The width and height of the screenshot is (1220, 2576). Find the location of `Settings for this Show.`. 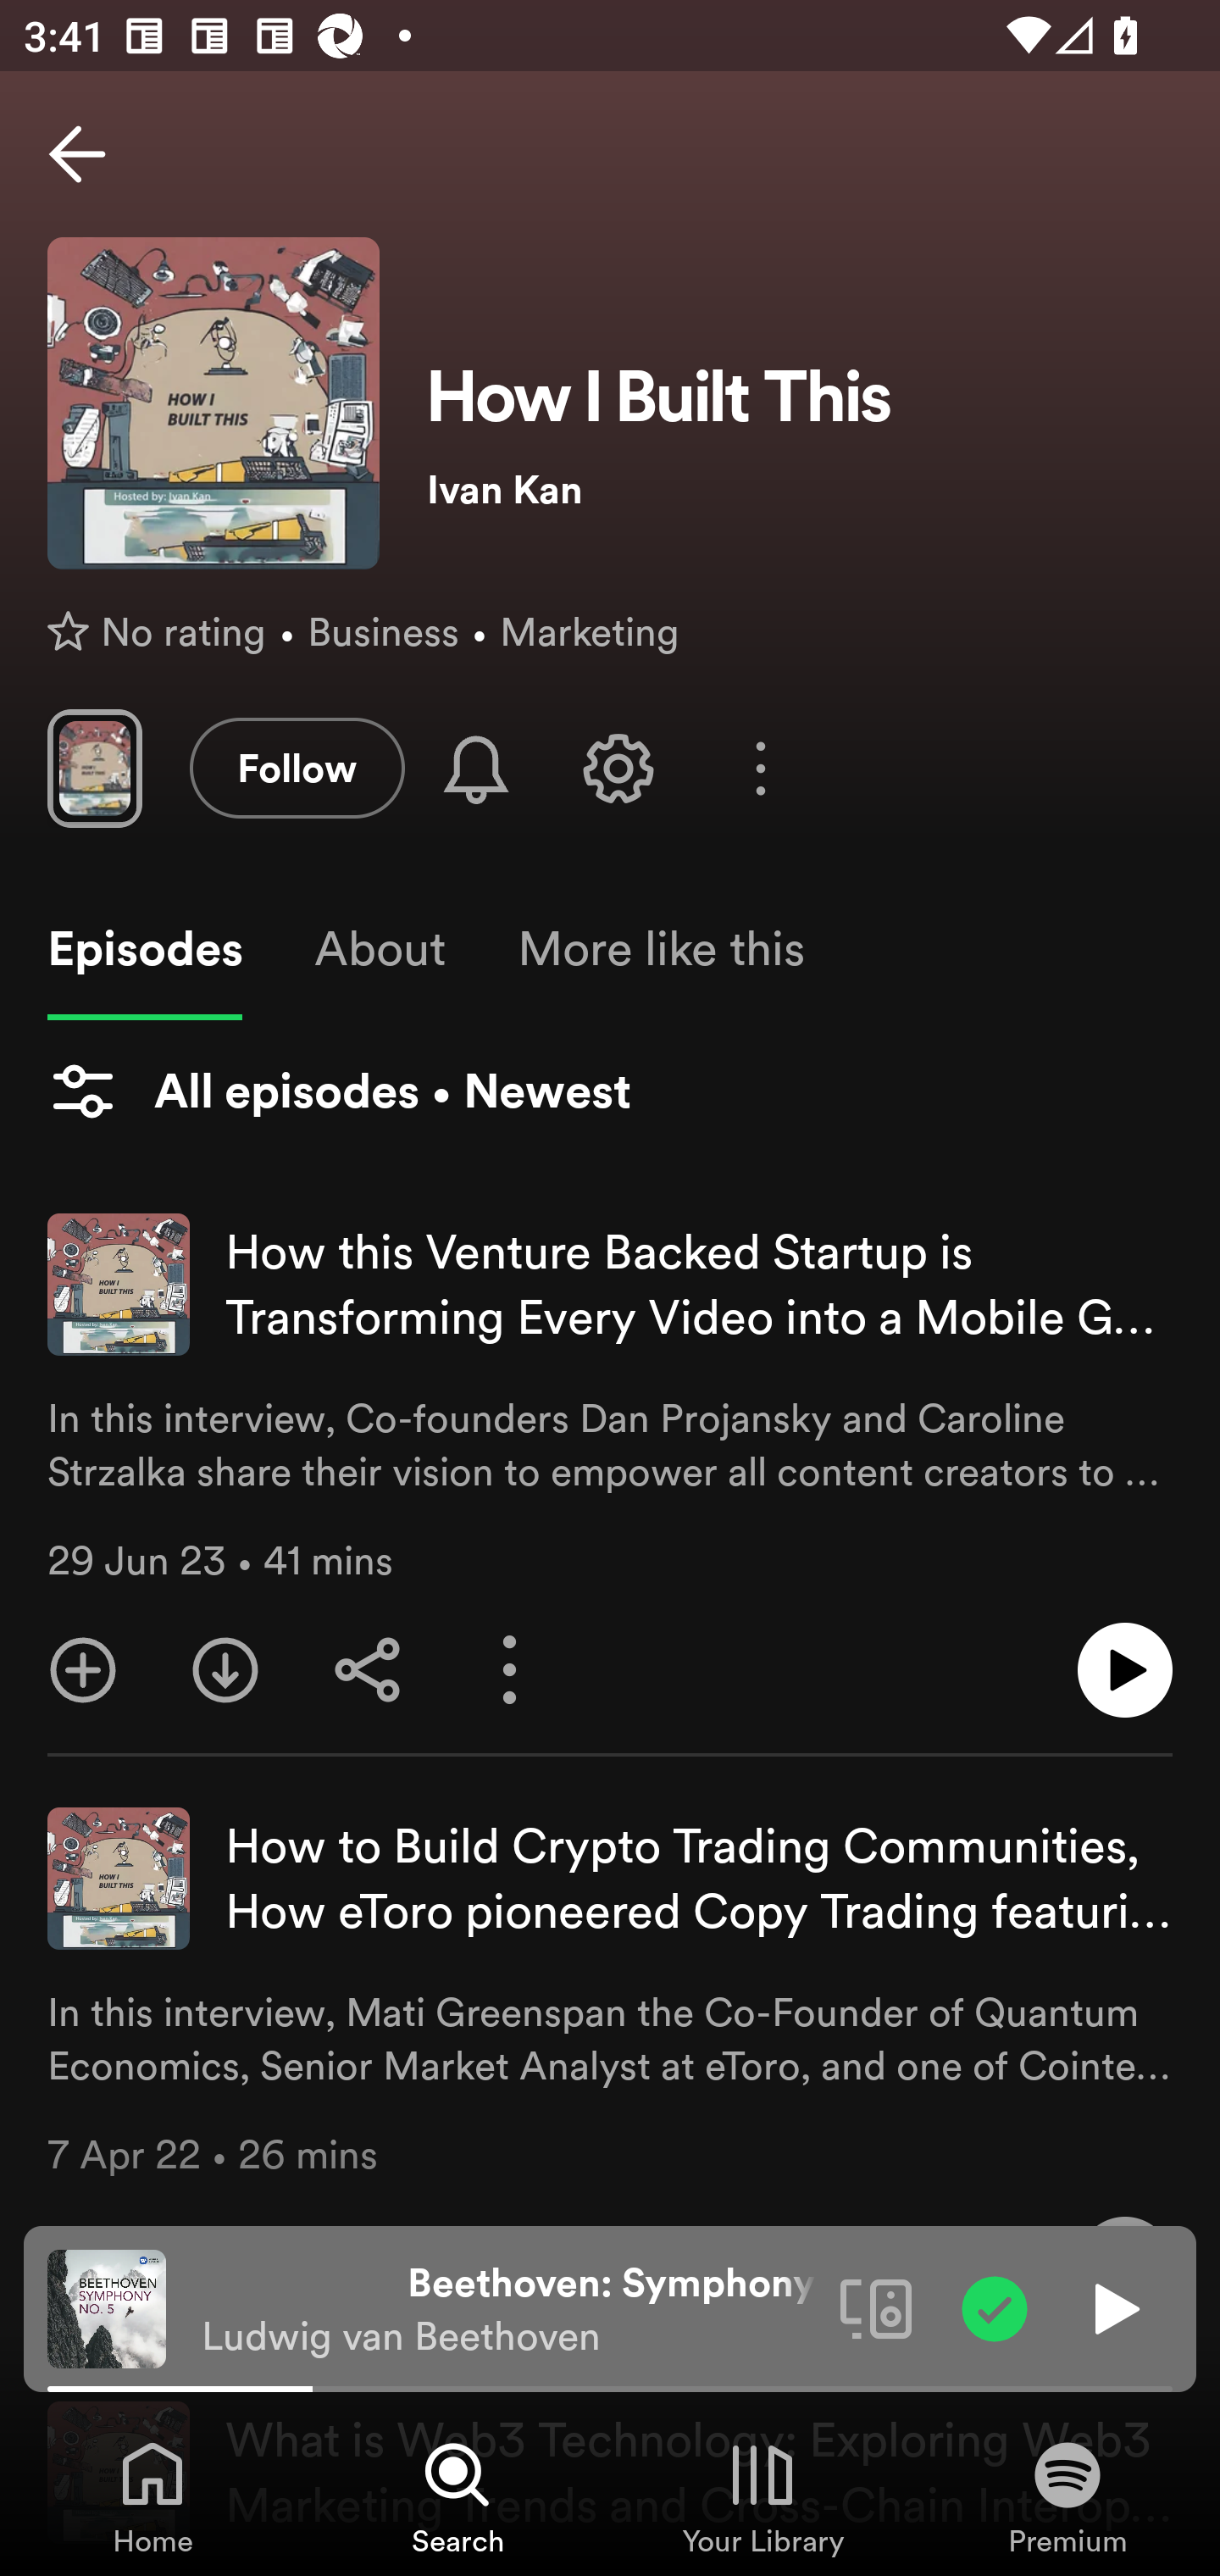

Settings for this Show. is located at coordinates (618, 768).